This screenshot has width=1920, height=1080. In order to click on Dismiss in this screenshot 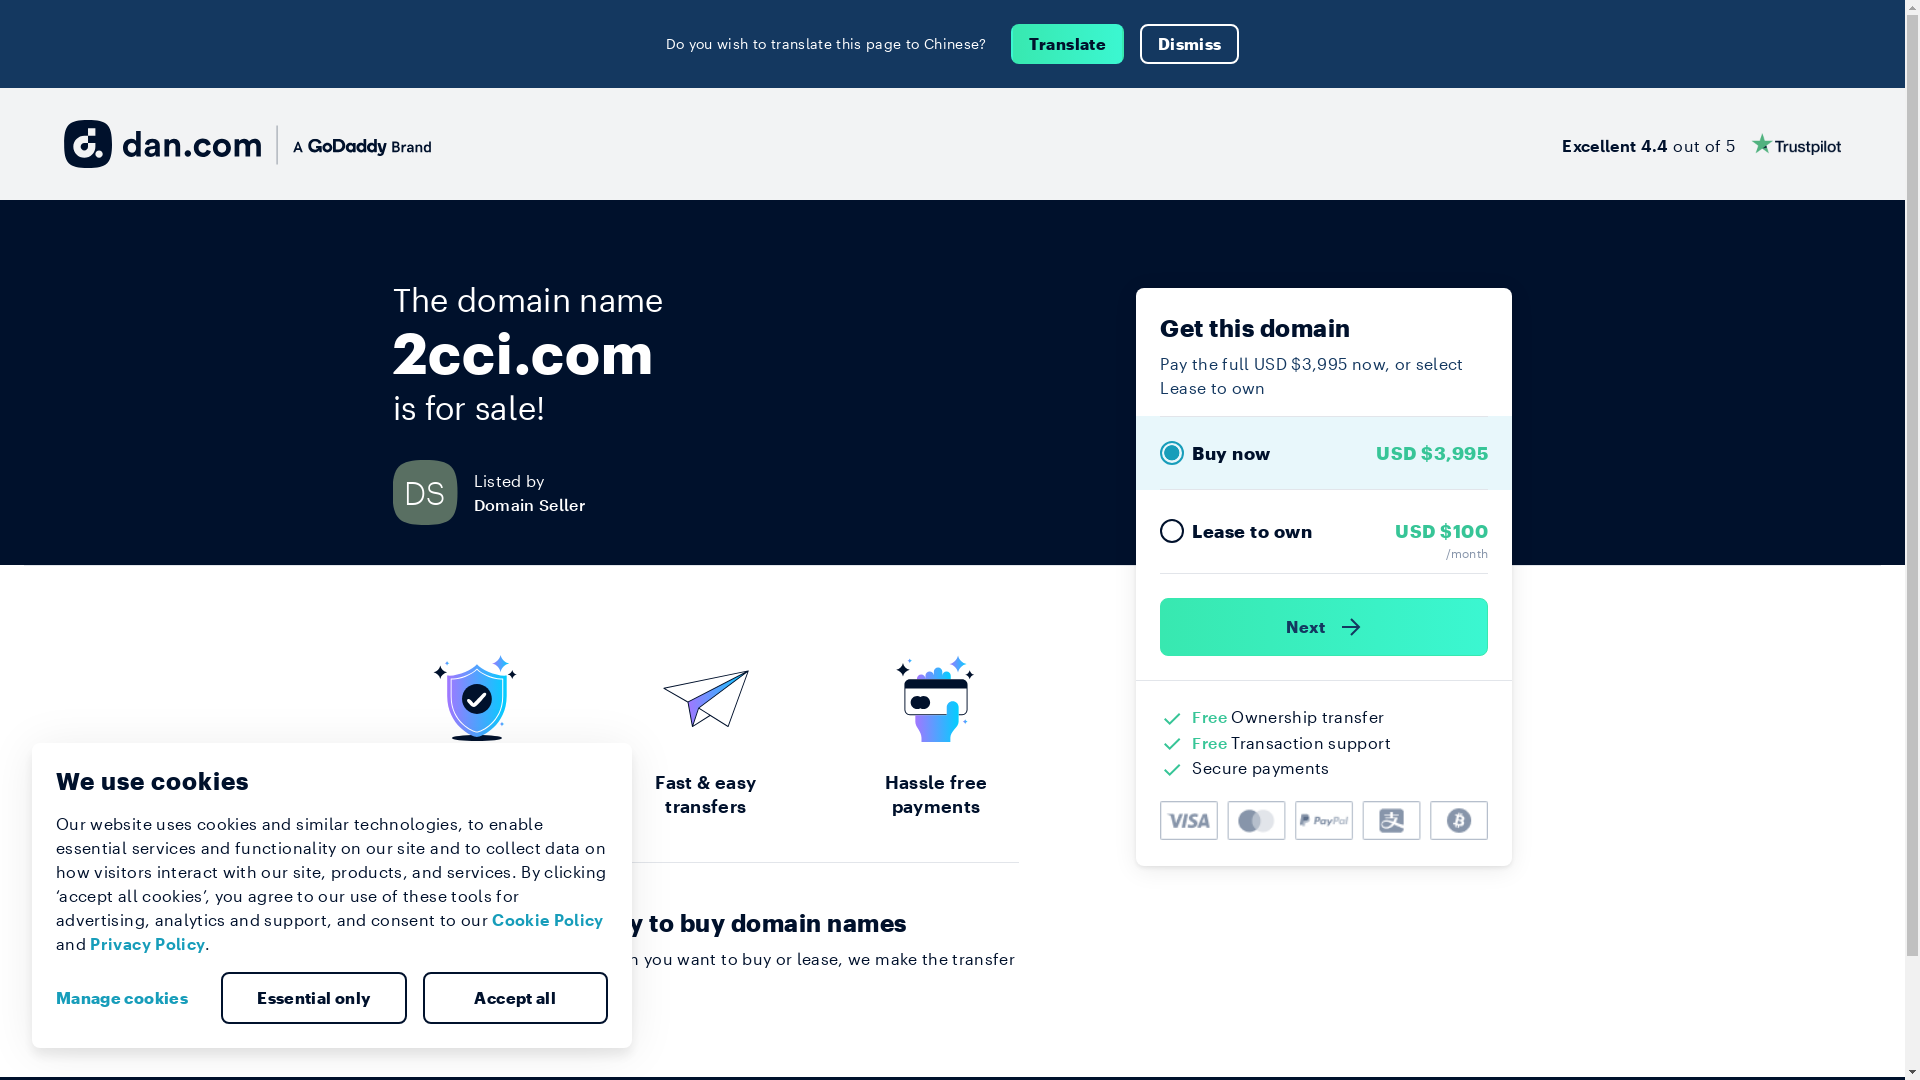, I will do `click(1190, 44)`.